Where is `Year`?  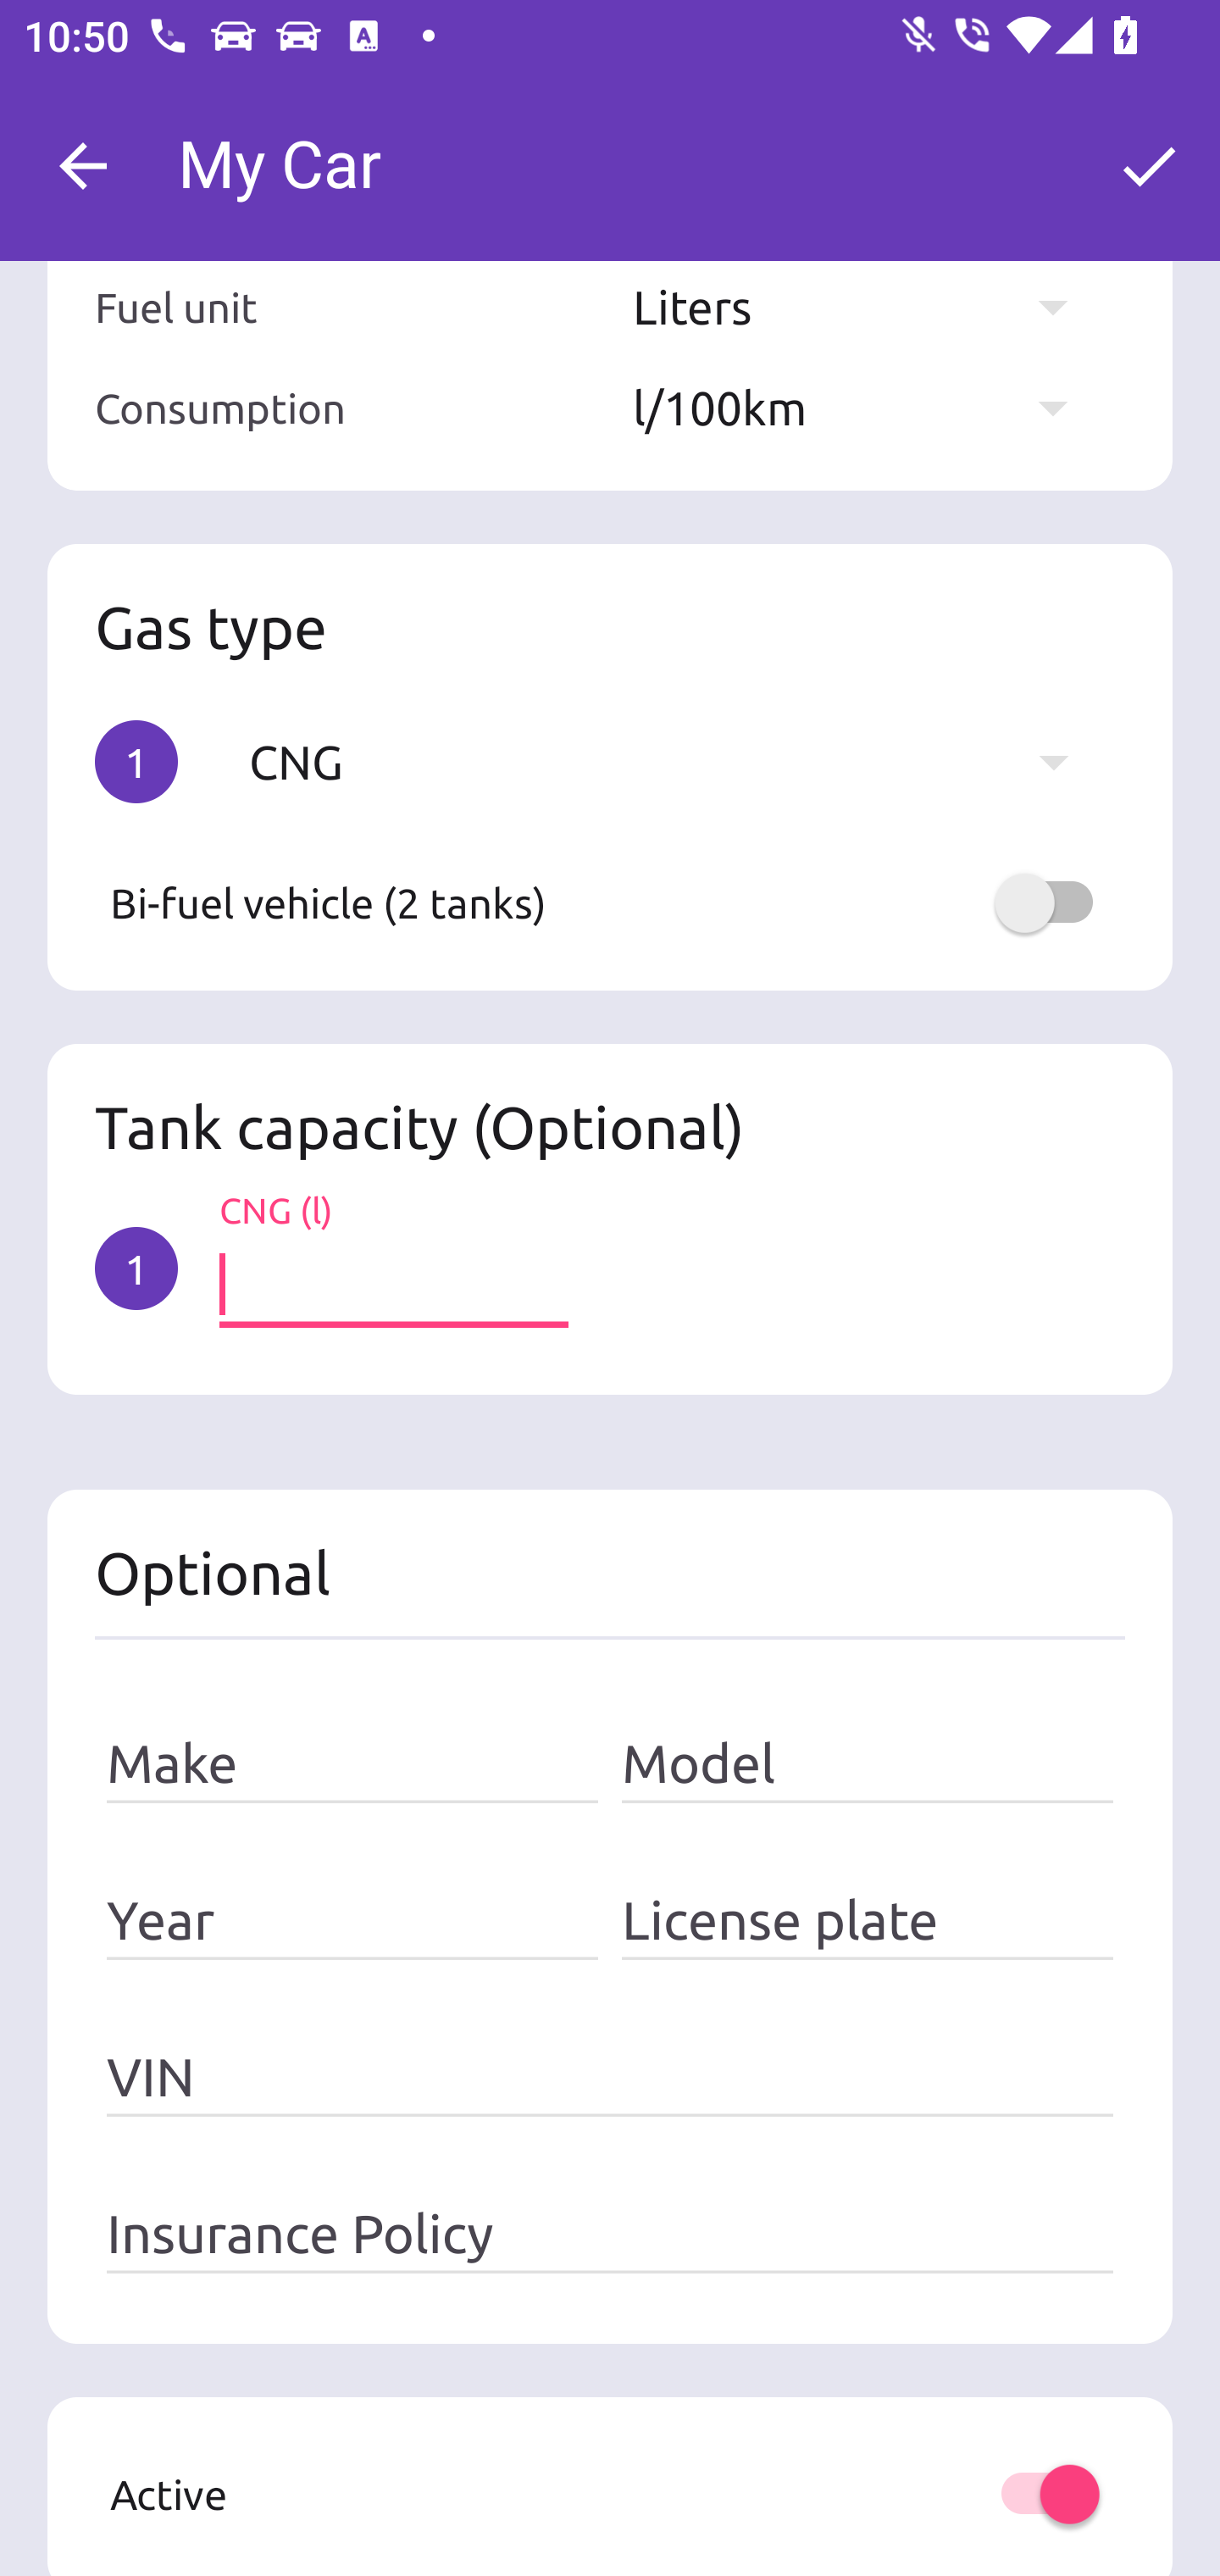
Year is located at coordinates (352, 1921).